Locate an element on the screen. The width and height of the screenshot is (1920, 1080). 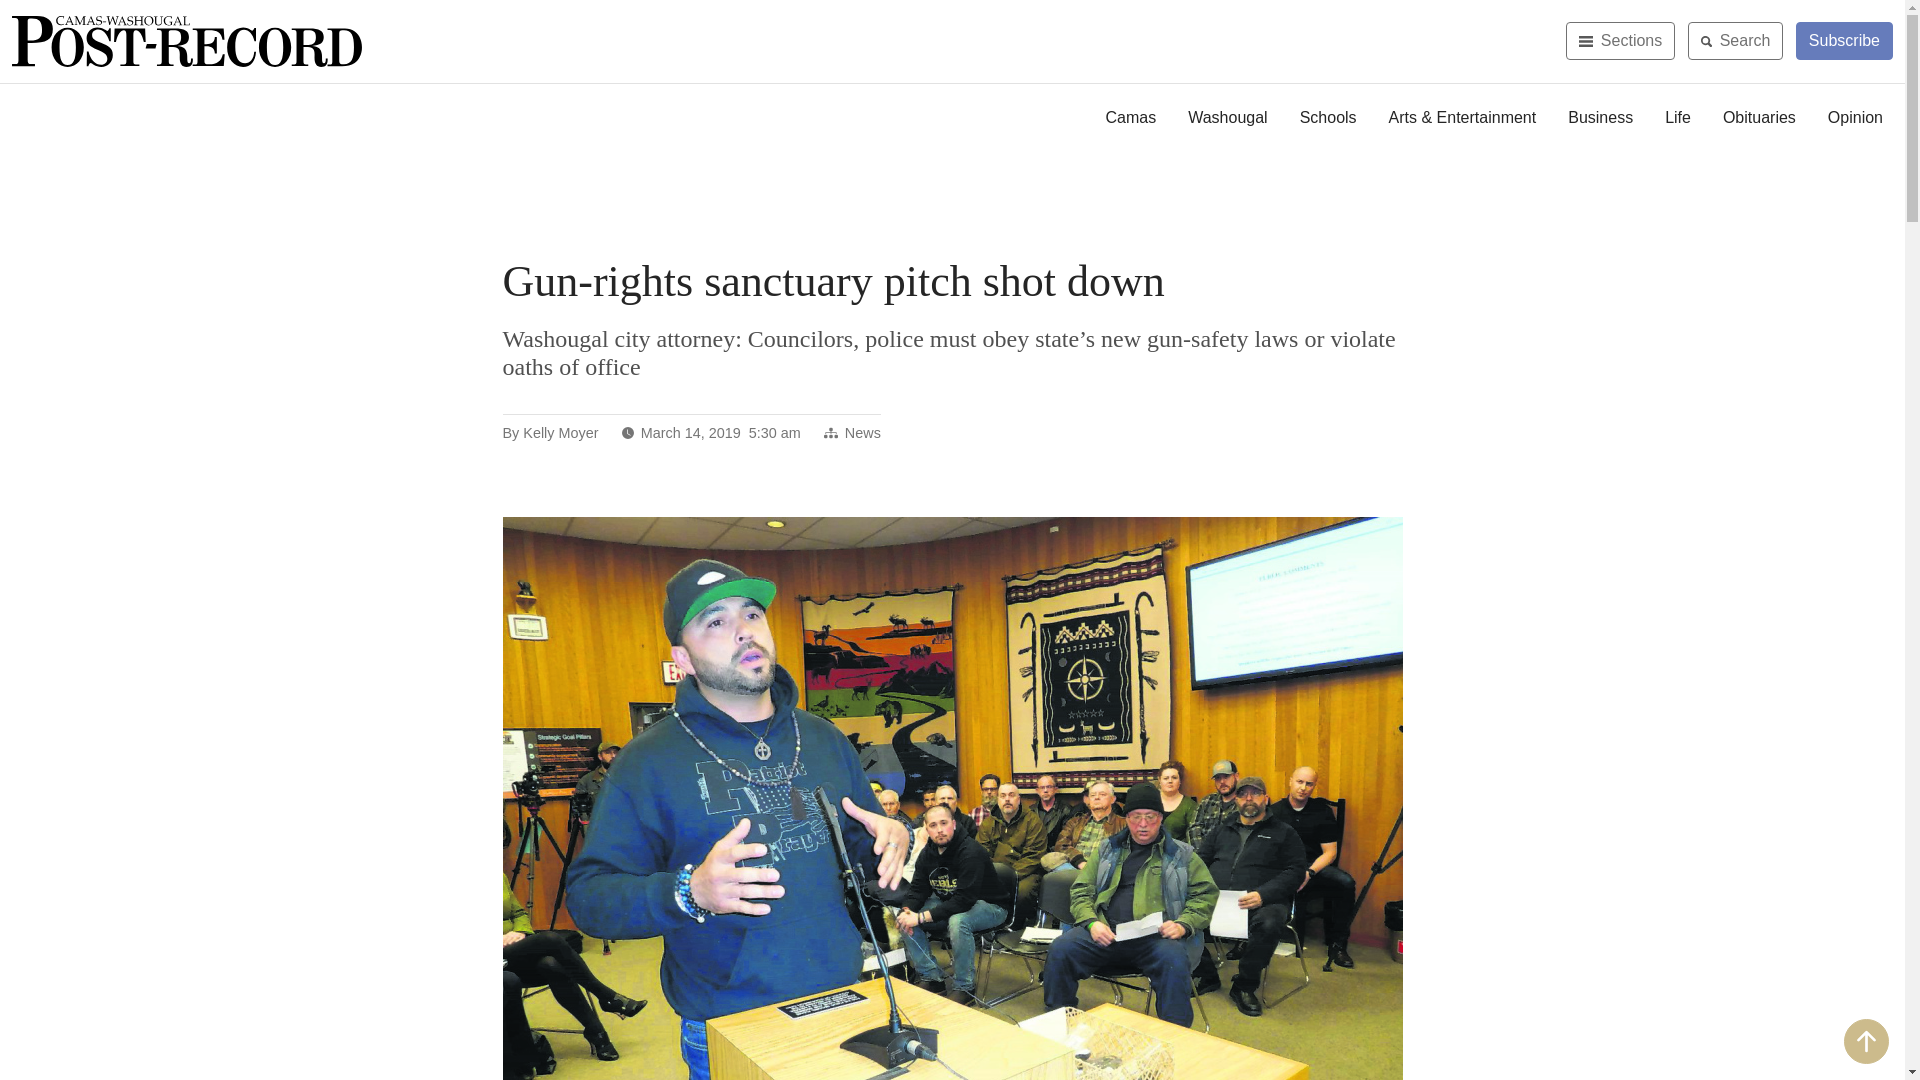
Washougal is located at coordinates (1226, 118).